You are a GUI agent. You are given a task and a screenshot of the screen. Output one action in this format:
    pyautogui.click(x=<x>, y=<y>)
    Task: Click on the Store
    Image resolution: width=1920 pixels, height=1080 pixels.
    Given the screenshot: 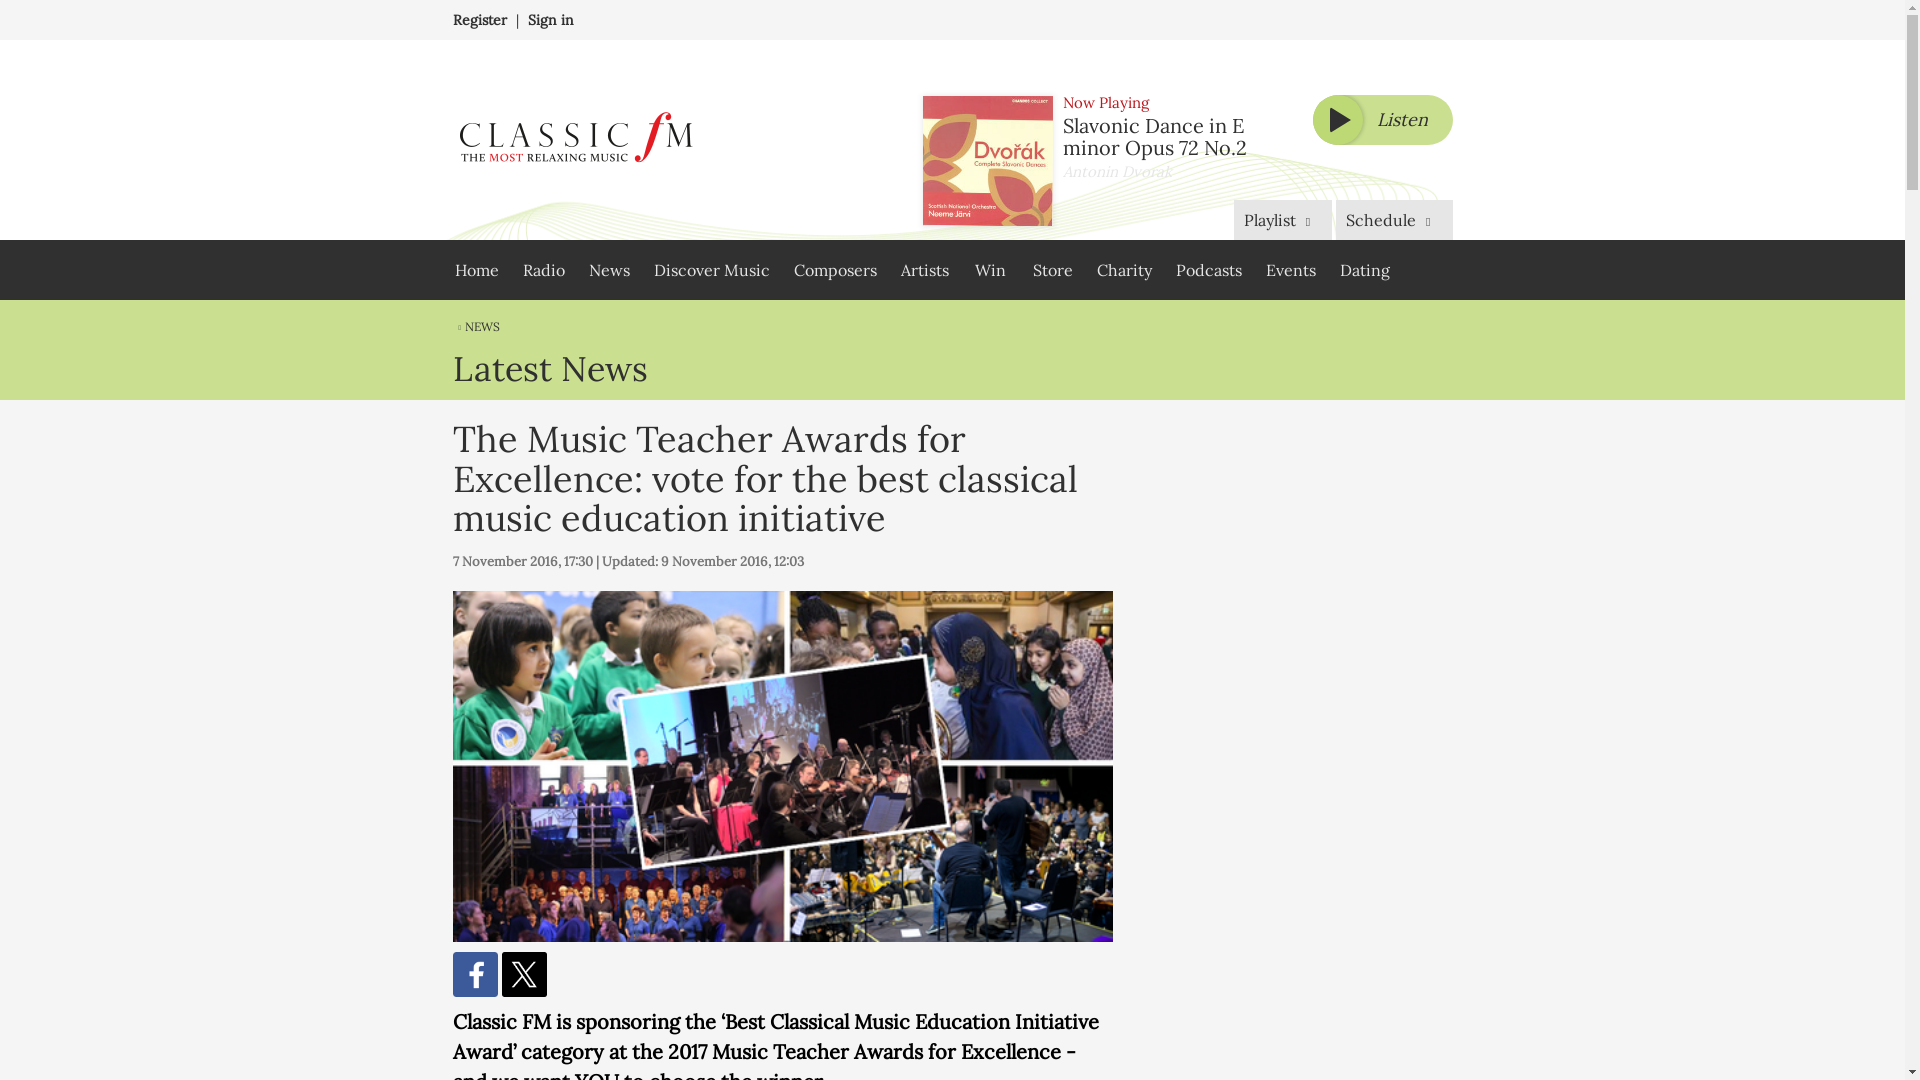 What is the action you would take?
    pyautogui.click(x=1052, y=270)
    